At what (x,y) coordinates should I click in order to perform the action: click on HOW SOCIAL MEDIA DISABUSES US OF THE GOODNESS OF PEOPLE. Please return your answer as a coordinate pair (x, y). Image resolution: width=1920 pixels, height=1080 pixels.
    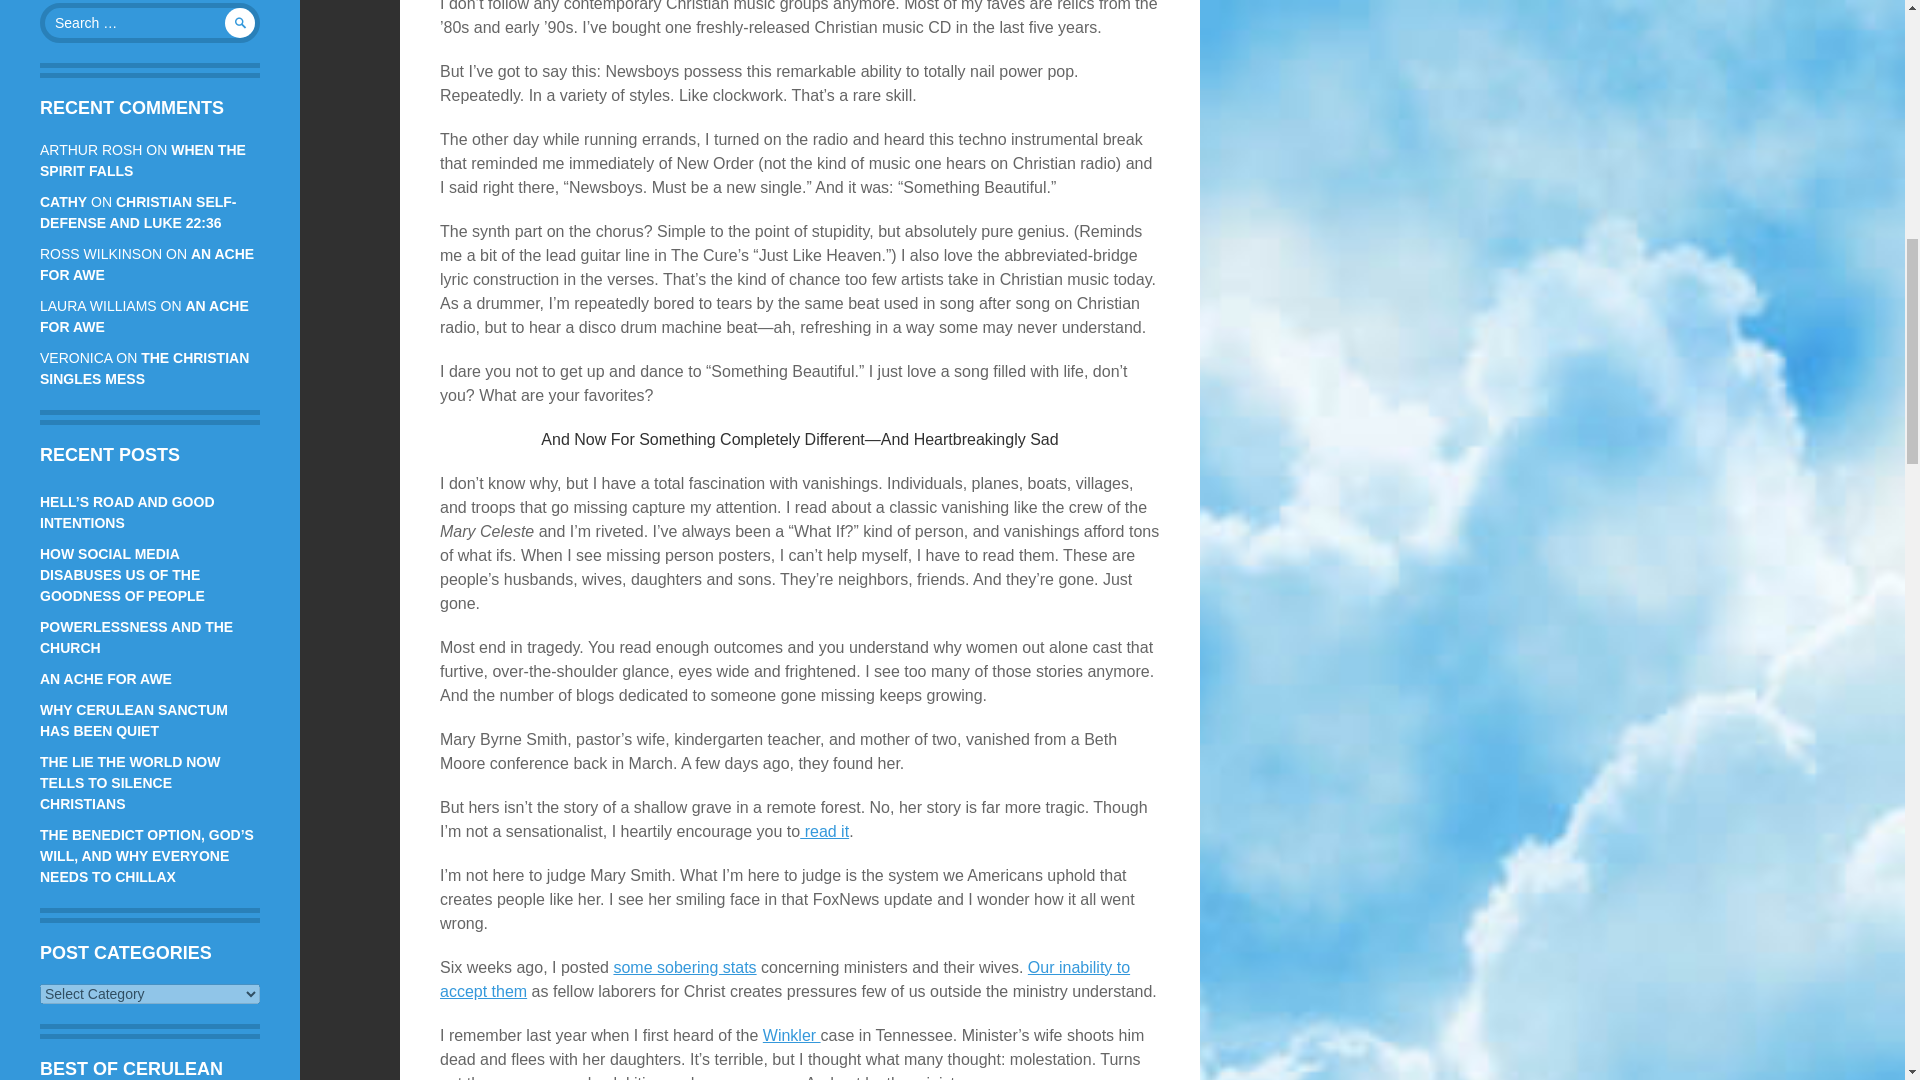
    Looking at the image, I should click on (122, 574).